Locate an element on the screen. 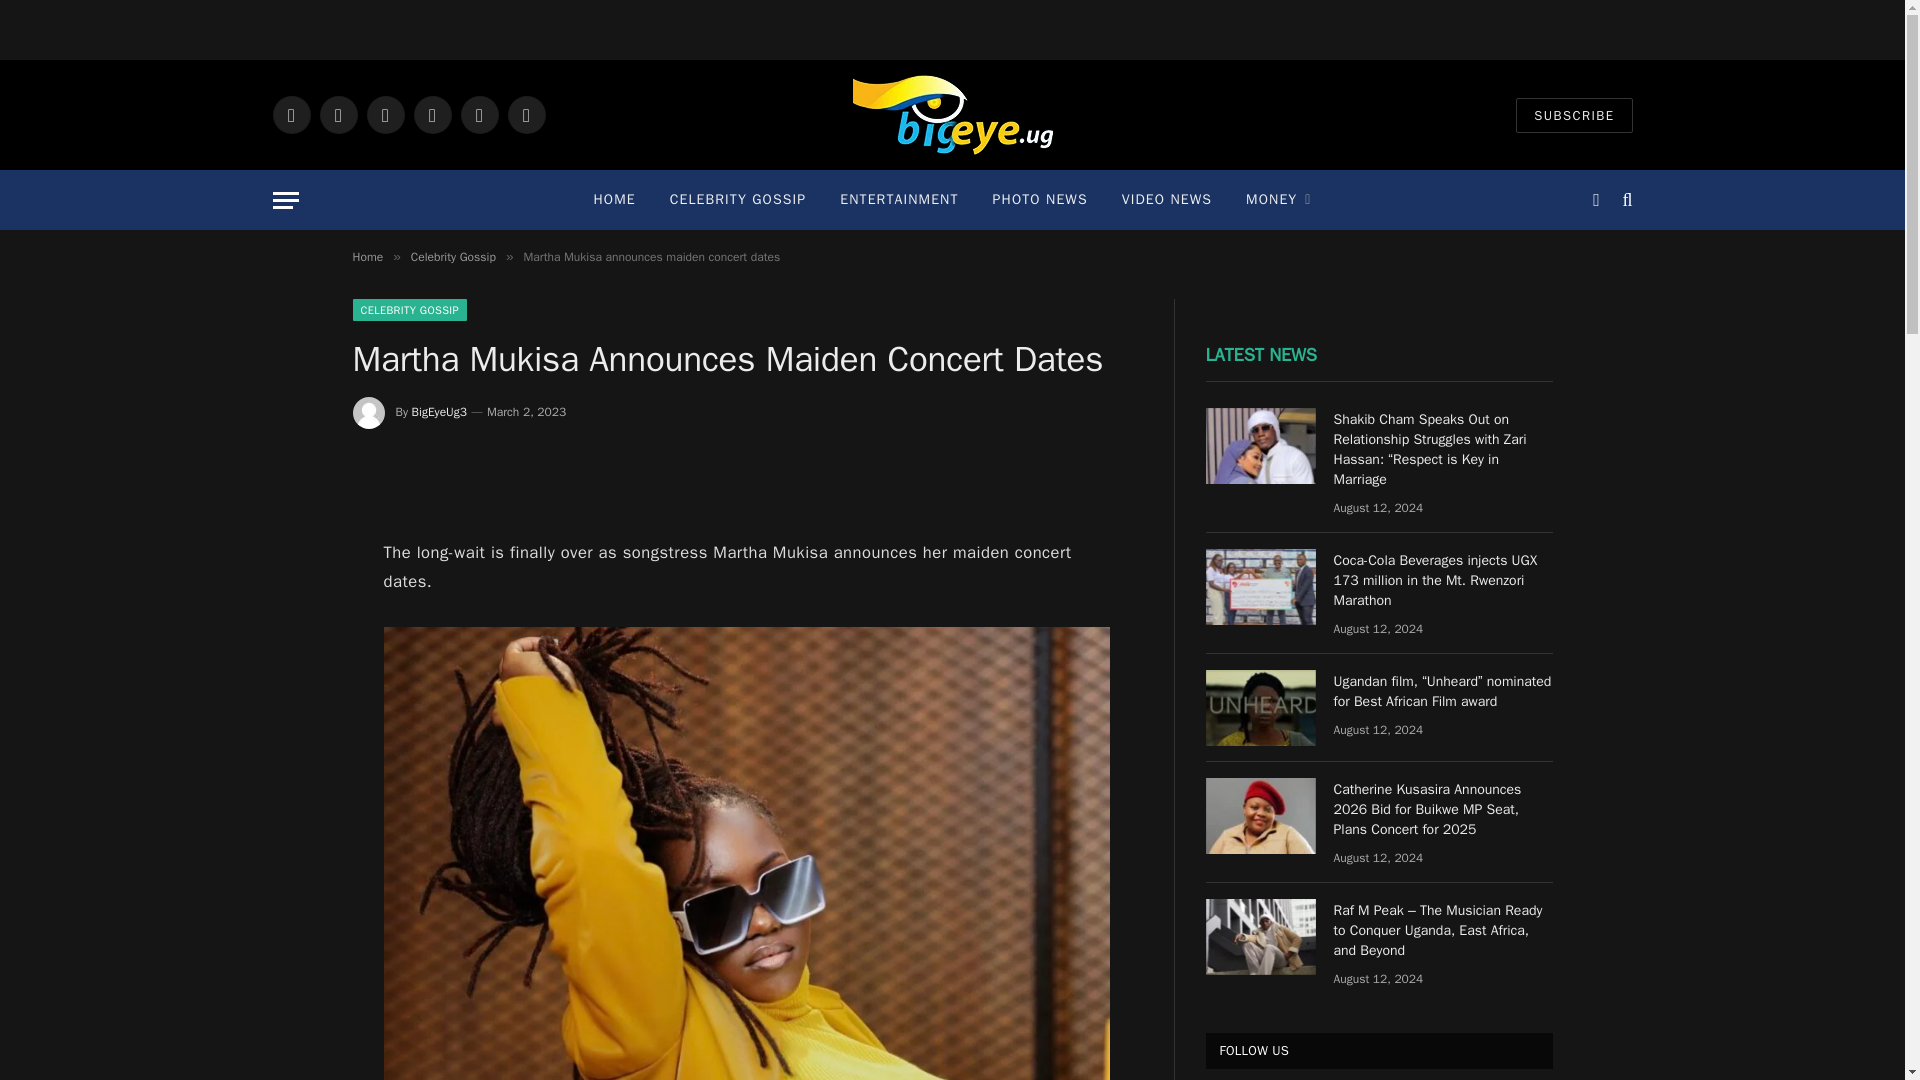 The width and height of the screenshot is (1920, 1080). HOME is located at coordinates (614, 200).